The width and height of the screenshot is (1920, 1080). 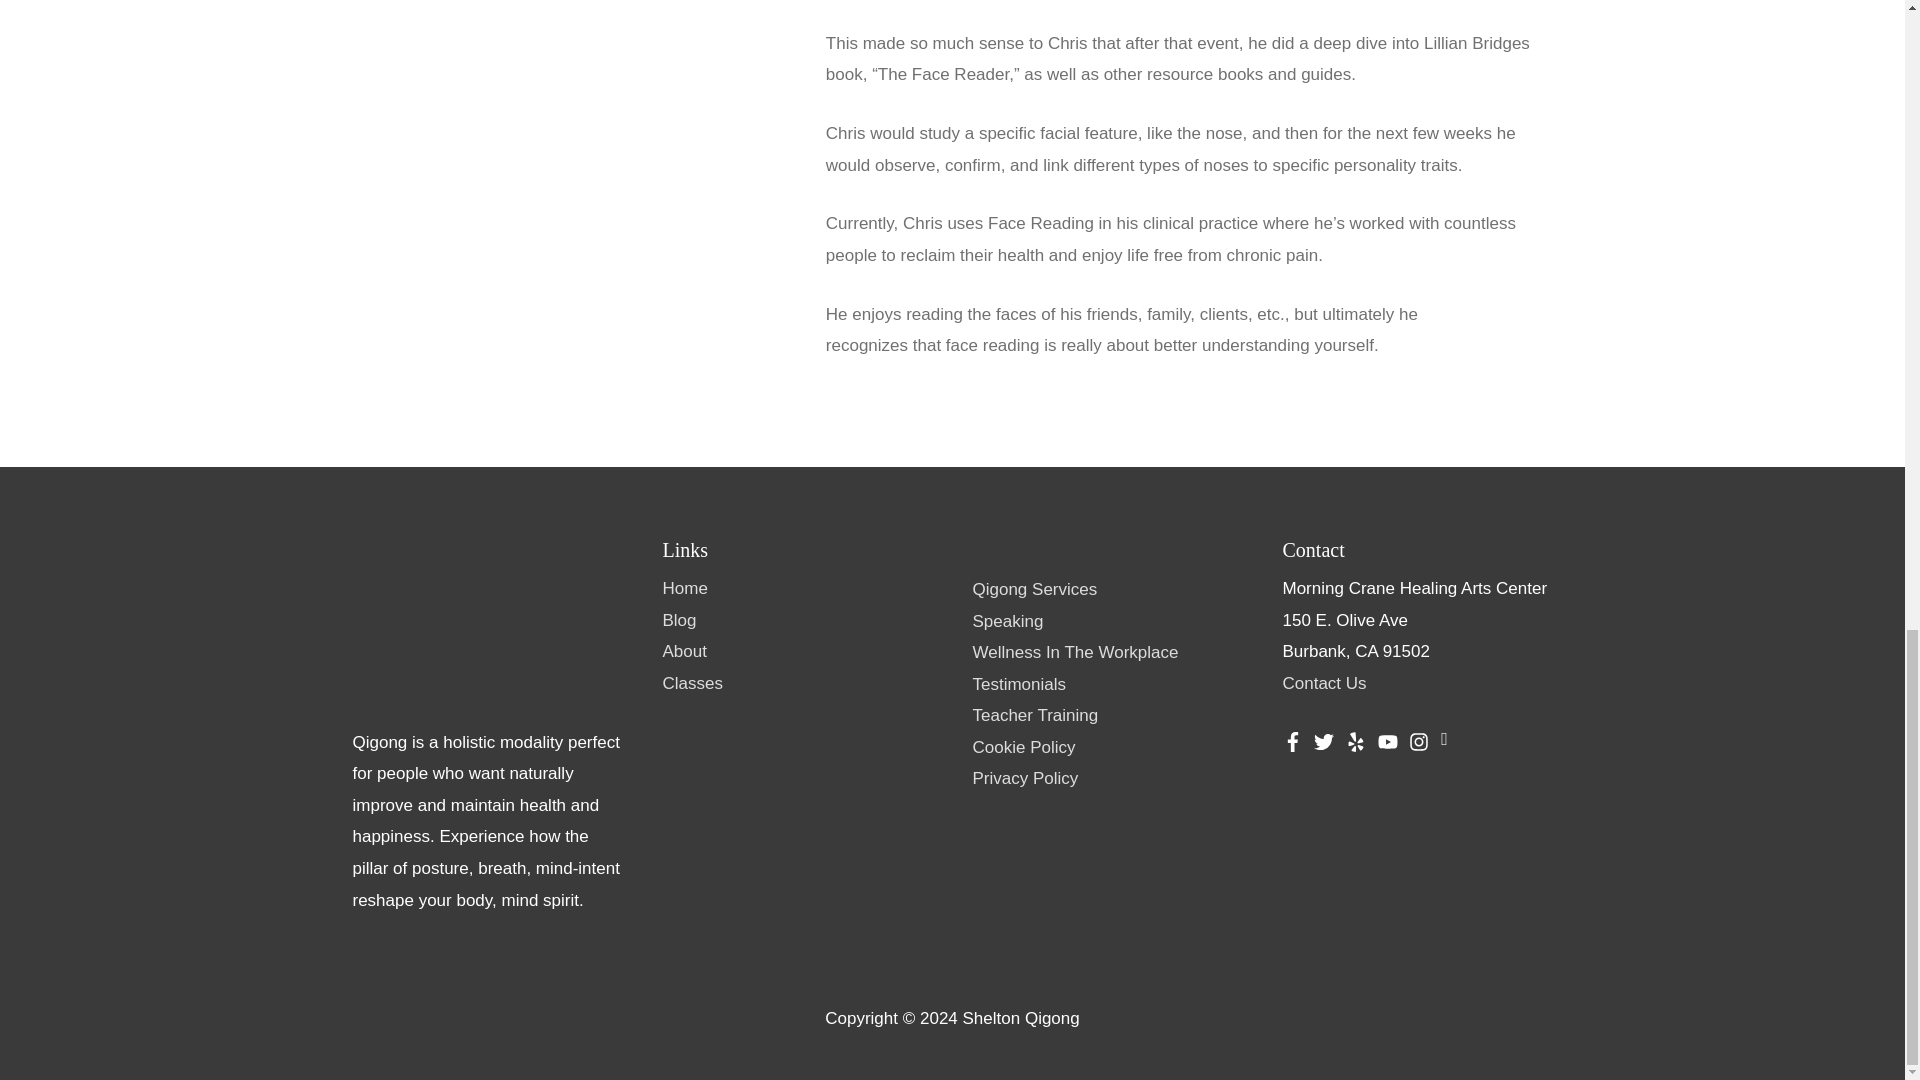 I want to click on Home, so click(x=684, y=588).